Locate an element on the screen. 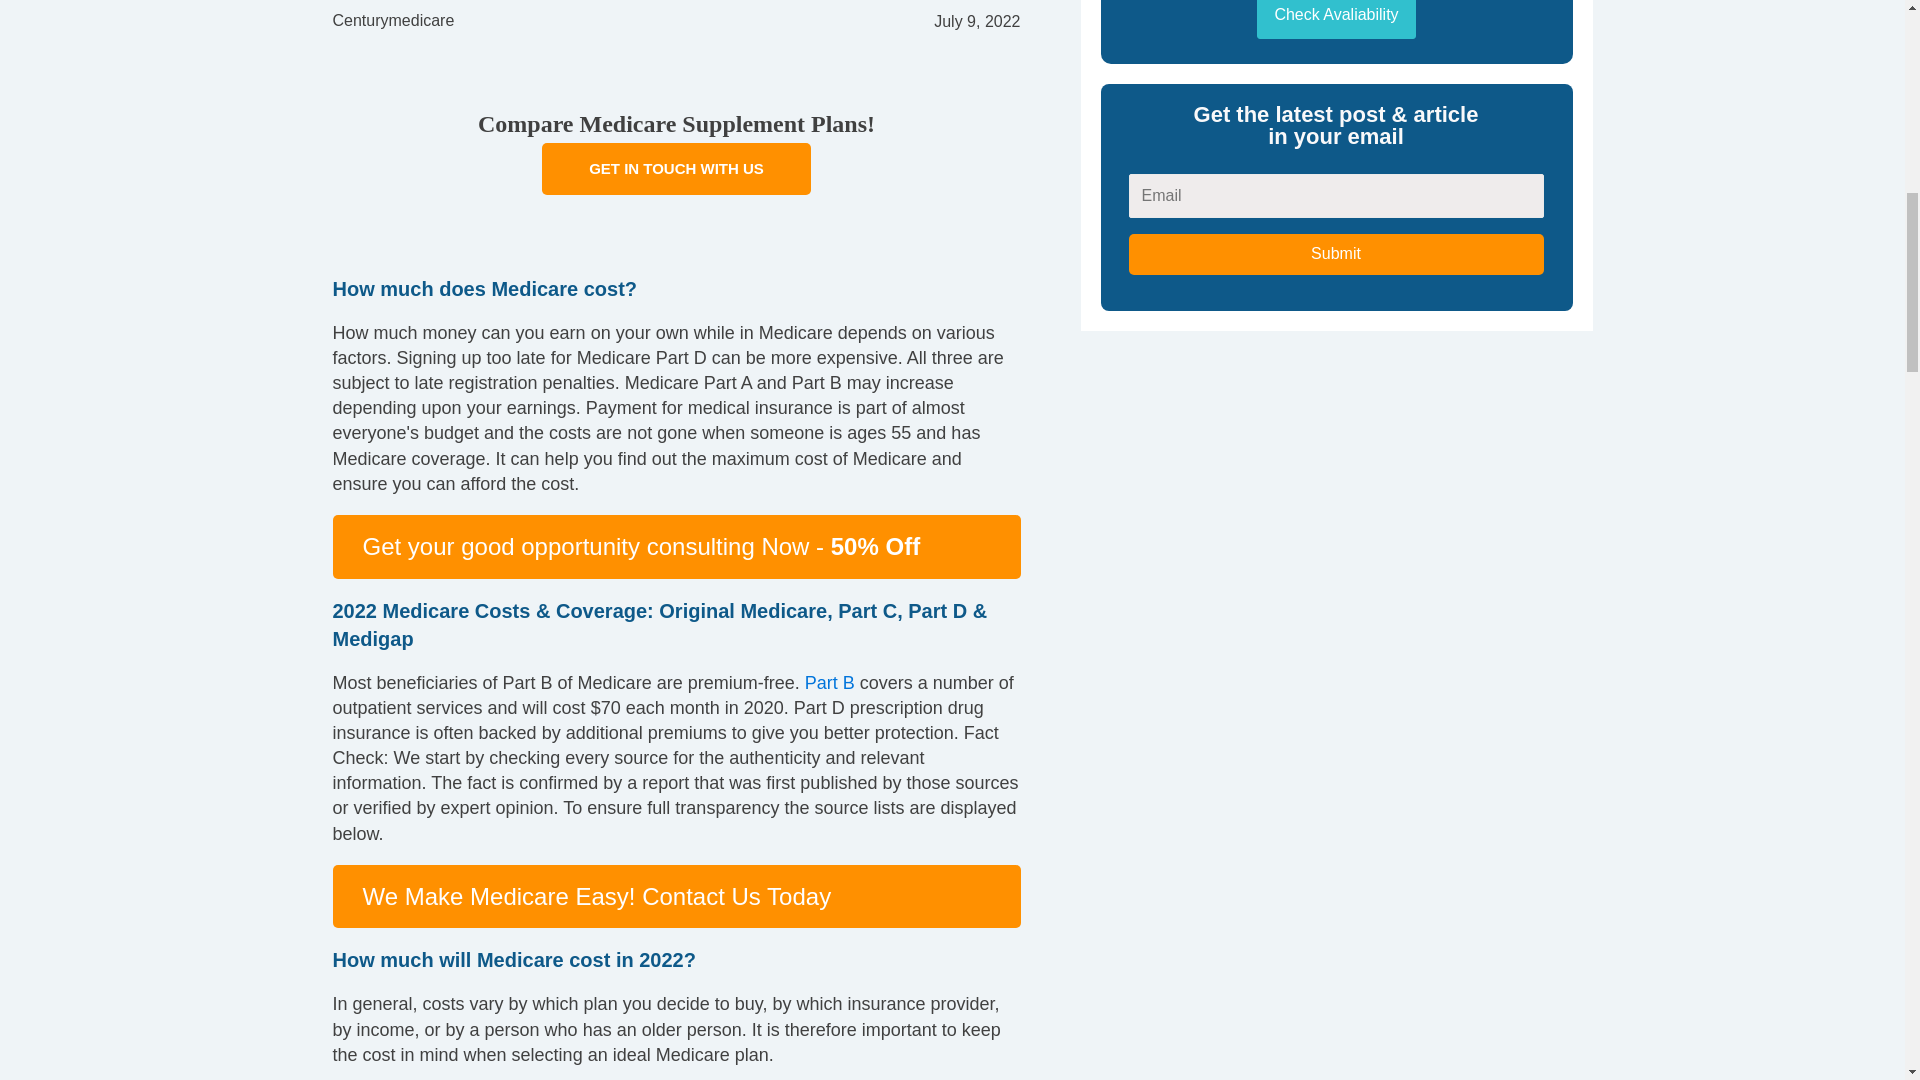 Image resolution: width=1920 pixels, height=1080 pixels. We Make Medicare Easy! Contact Us Today is located at coordinates (596, 896).